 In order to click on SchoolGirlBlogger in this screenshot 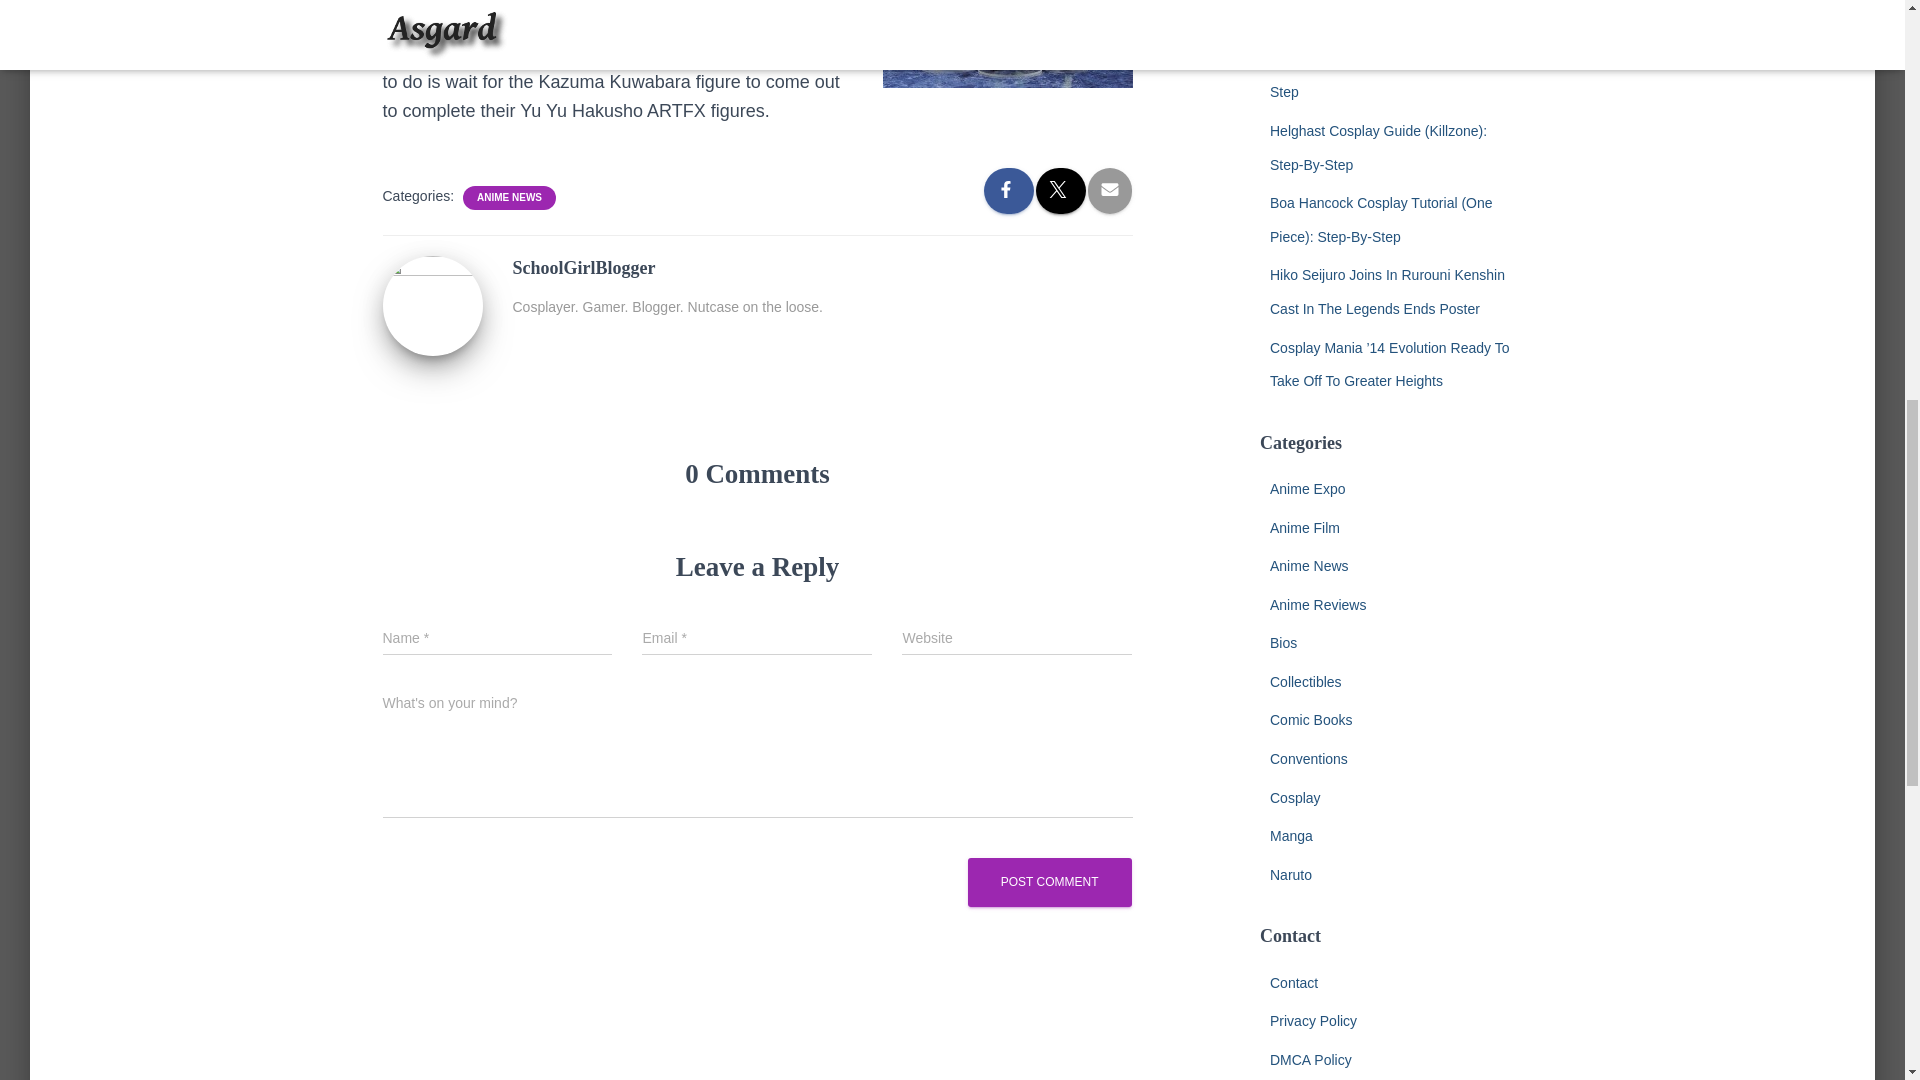, I will do `click(432, 305)`.